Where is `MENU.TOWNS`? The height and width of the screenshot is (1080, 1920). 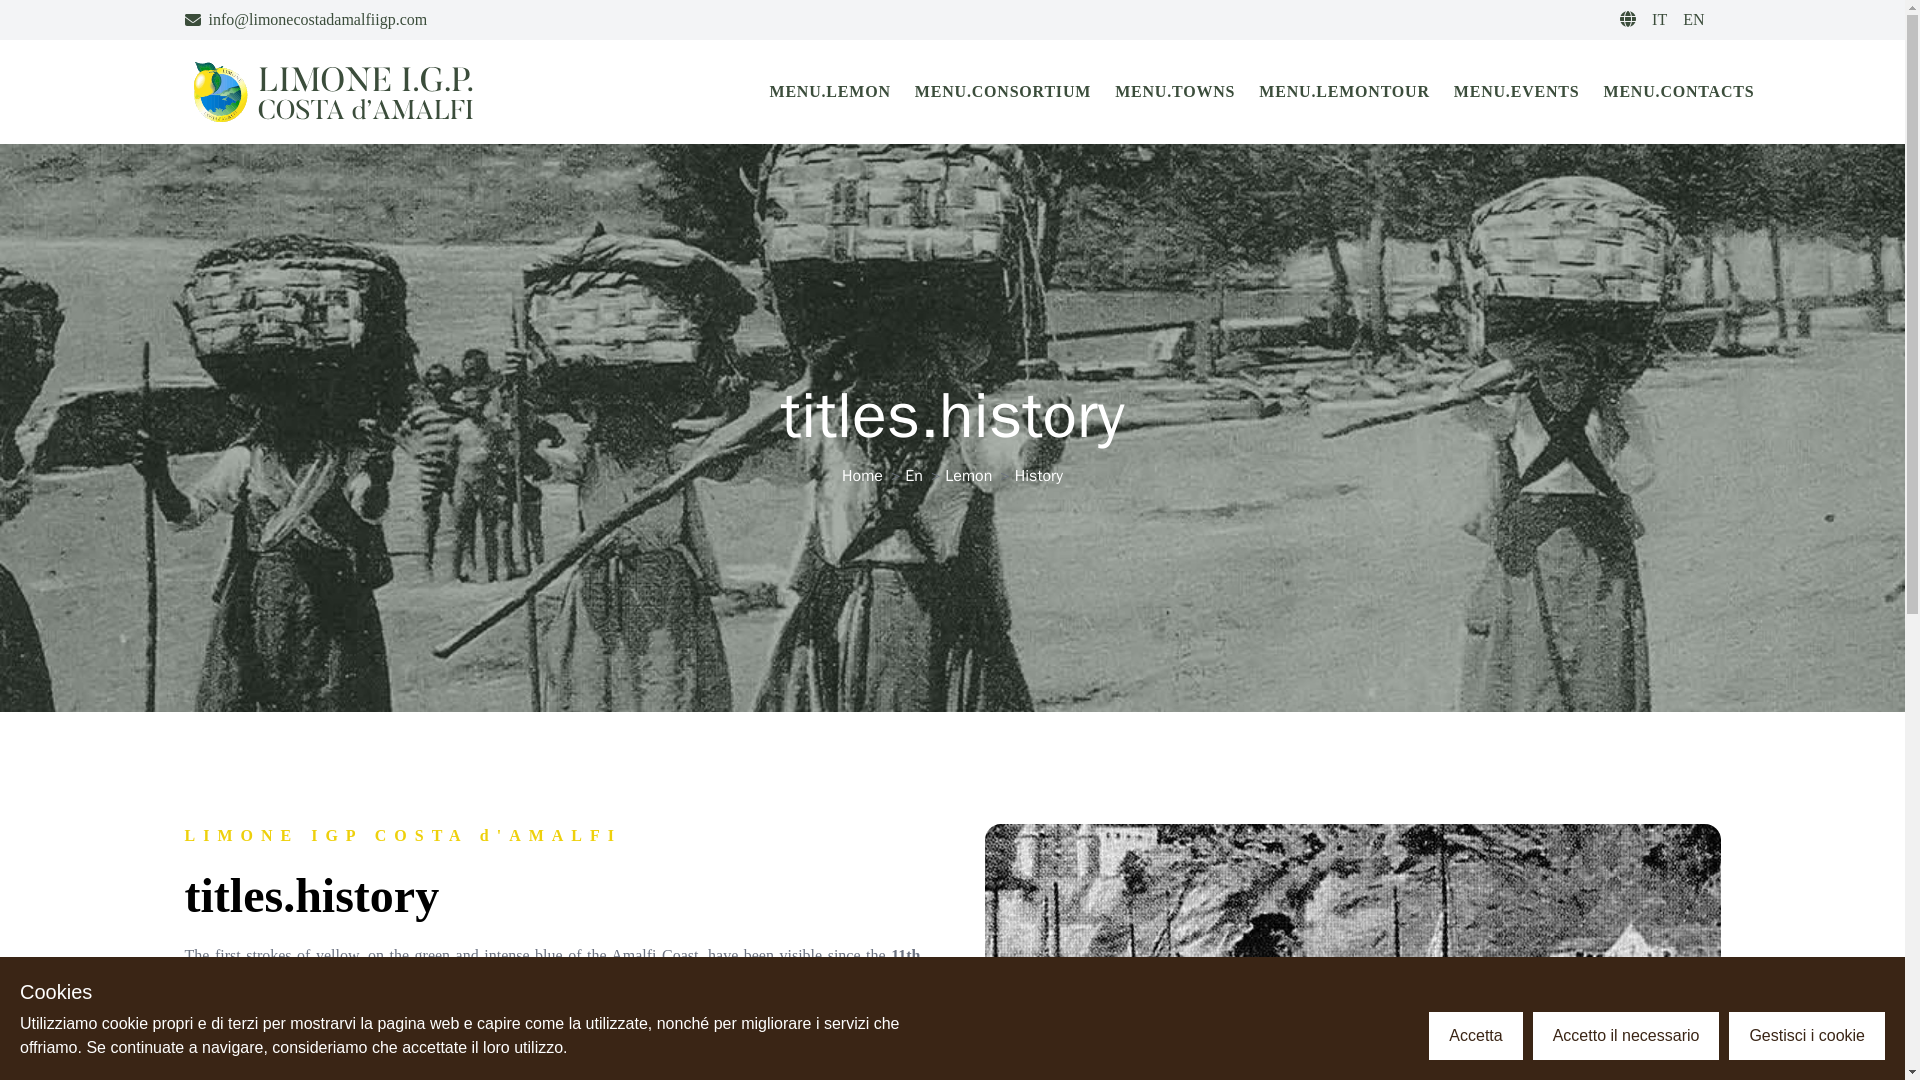
MENU.TOWNS is located at coordinates (1174, 92).